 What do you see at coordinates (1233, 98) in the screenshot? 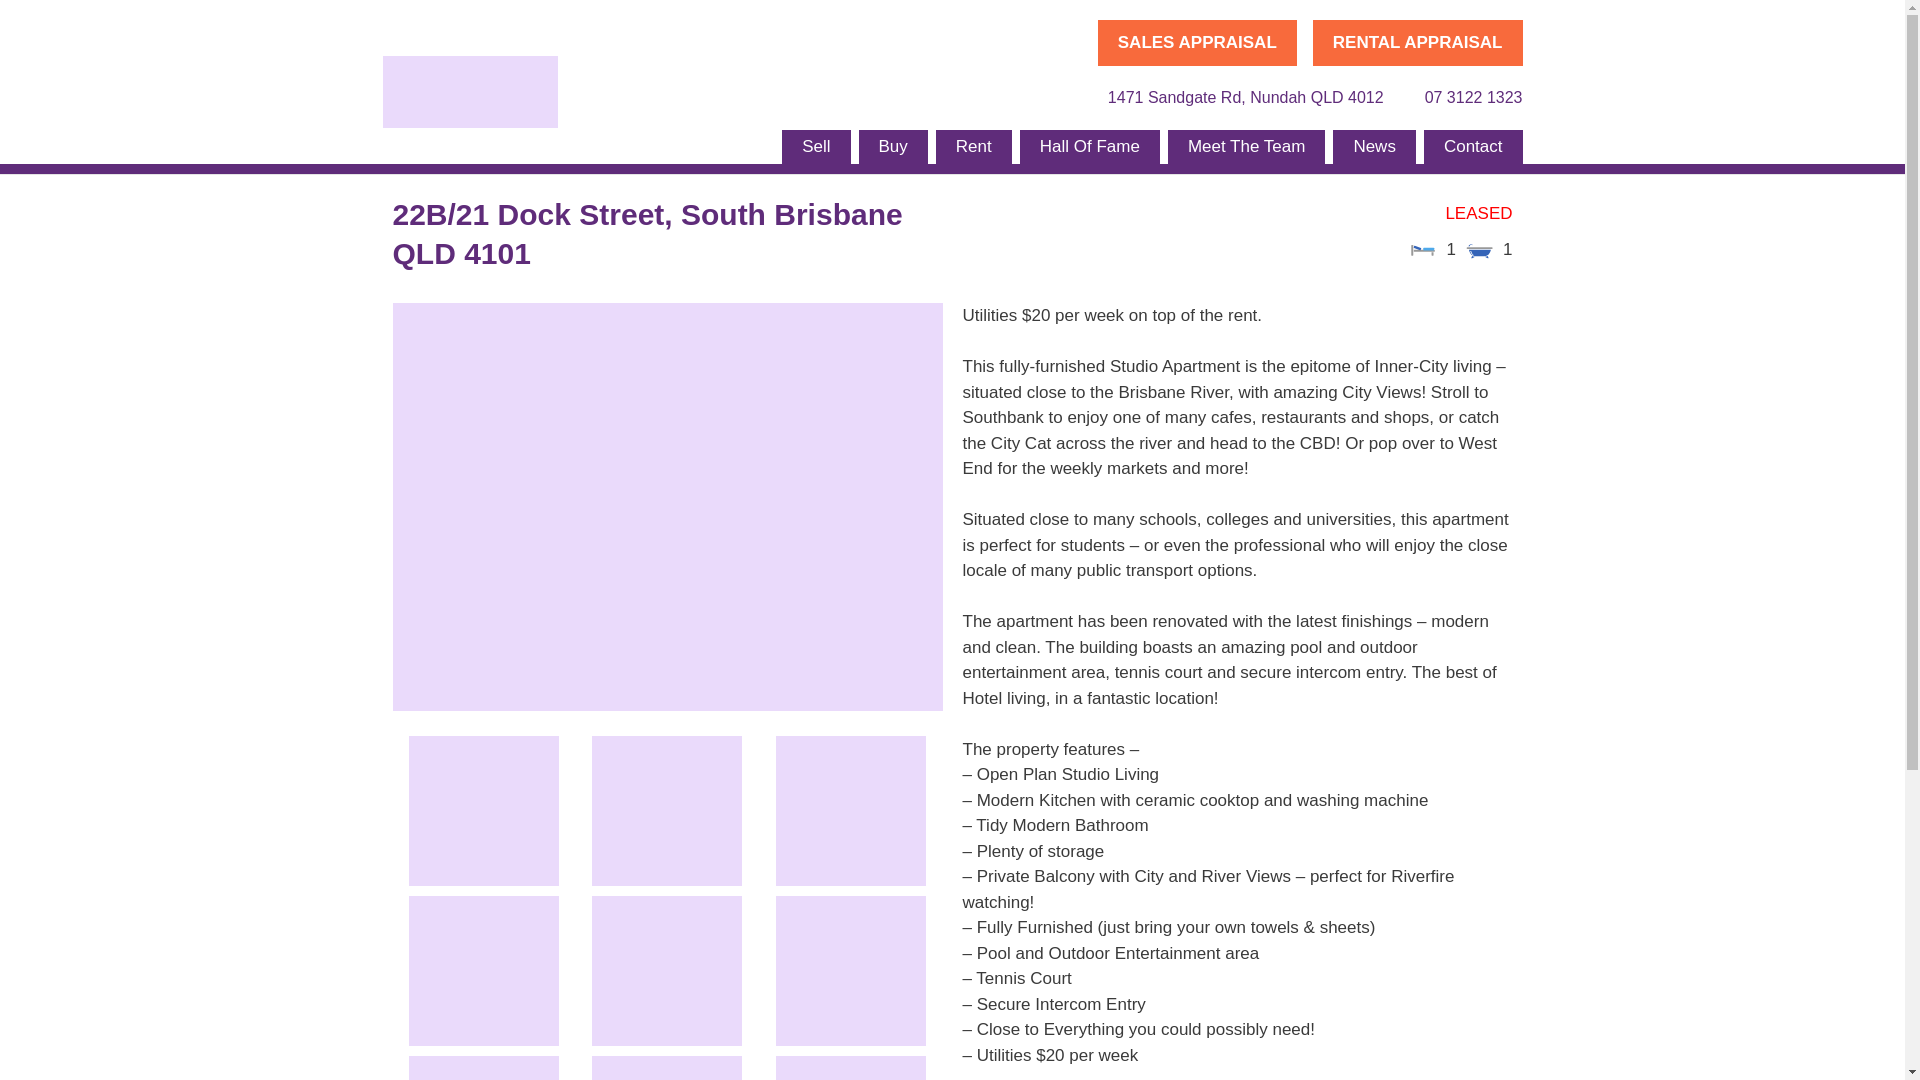
I see `1471 Sandgate Rd, Nundah QLD 4012` at bounding box center [1233, 98].